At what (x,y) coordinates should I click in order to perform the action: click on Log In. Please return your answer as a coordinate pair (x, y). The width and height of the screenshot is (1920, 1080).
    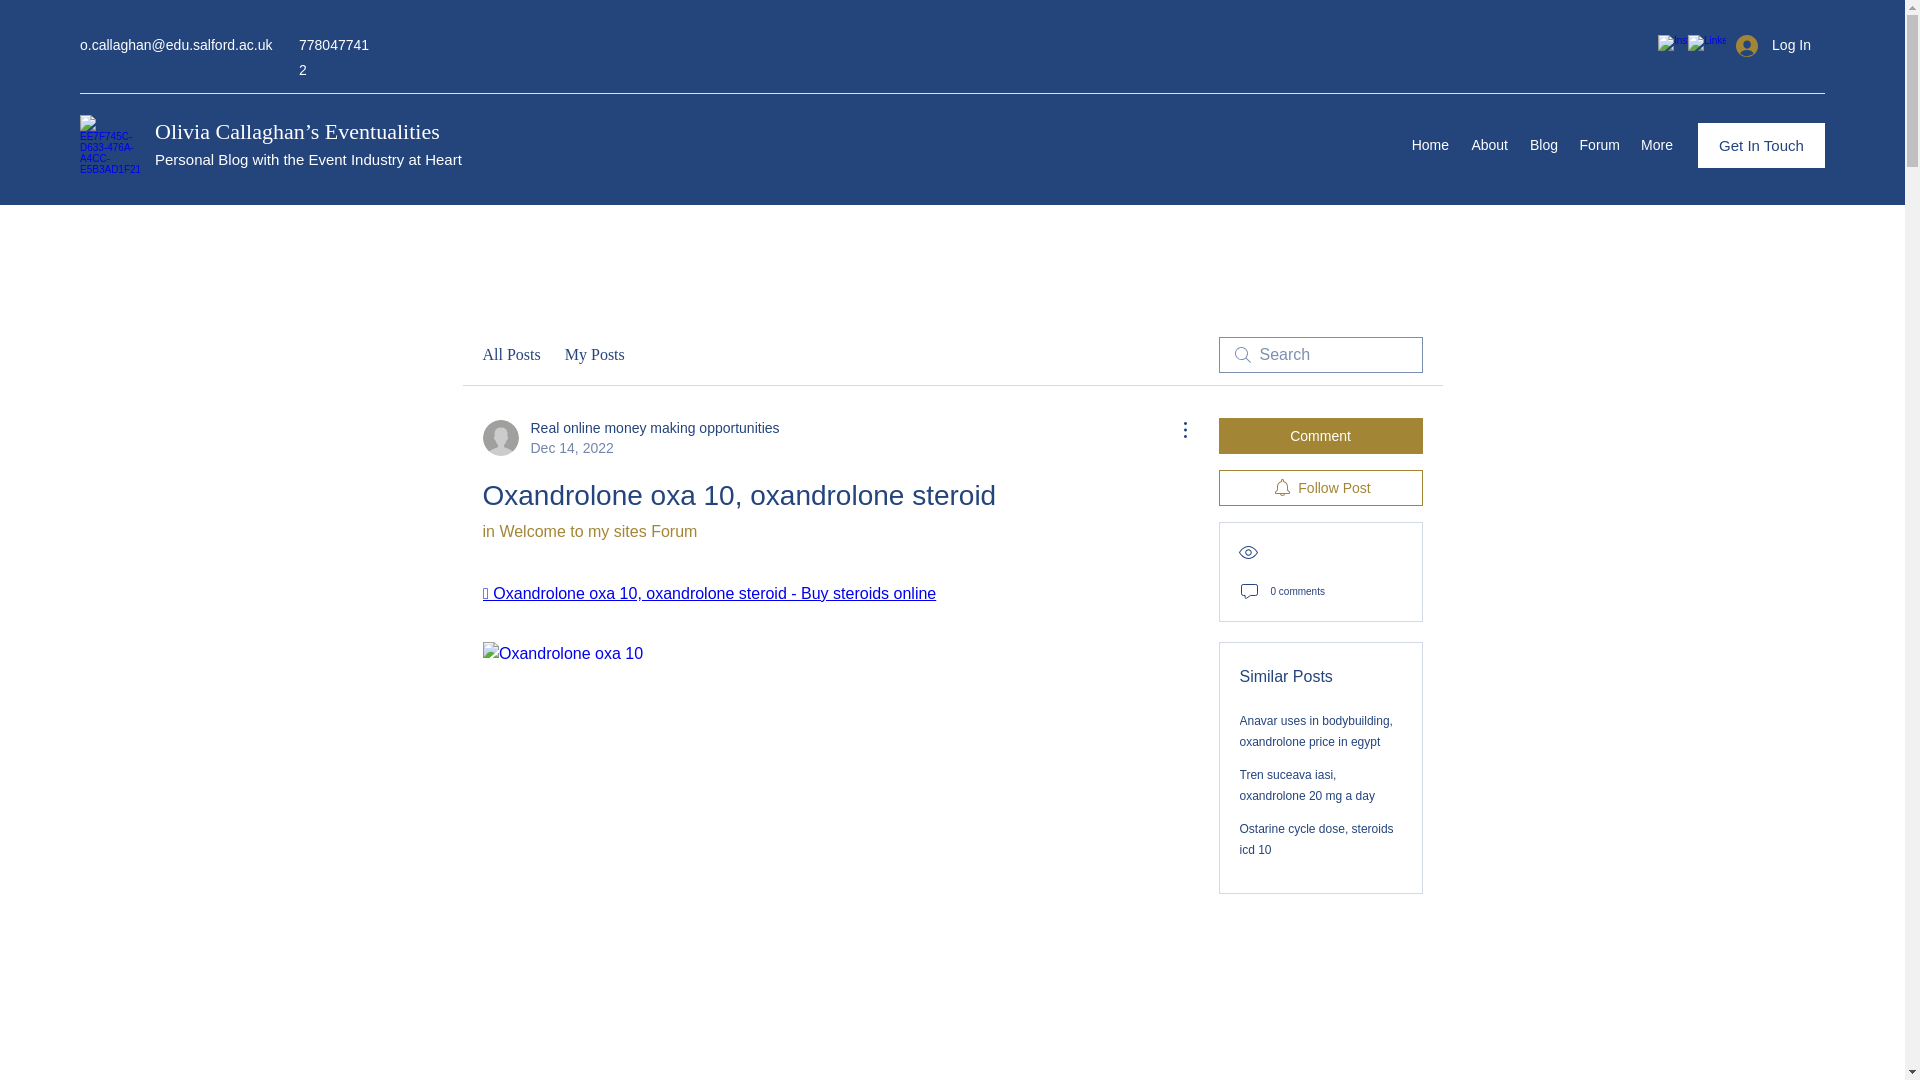
    Looking at the image, I should click on (1774, 45).